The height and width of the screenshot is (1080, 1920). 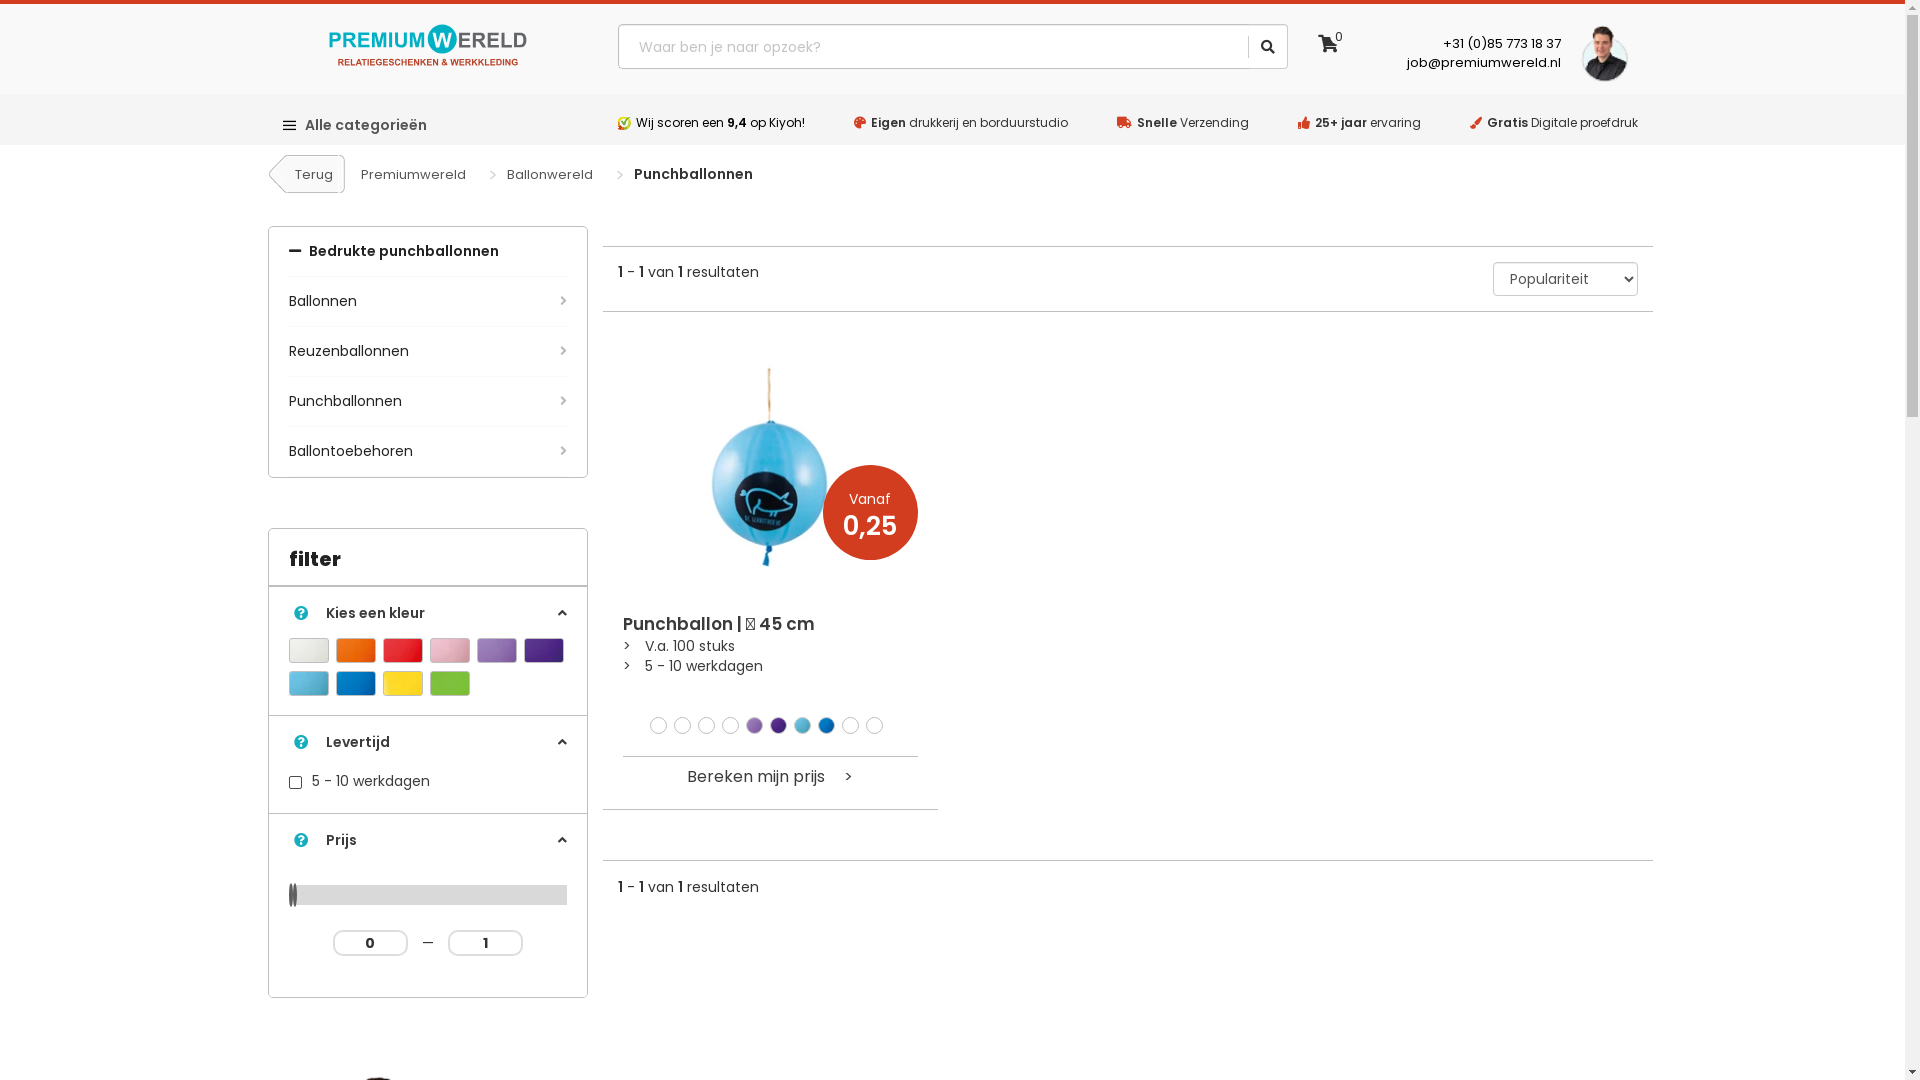 What do you see at coordinates (427, 452) in the screenshot?
I see `Ballontoebehoren` at bounding box center [427, 452].